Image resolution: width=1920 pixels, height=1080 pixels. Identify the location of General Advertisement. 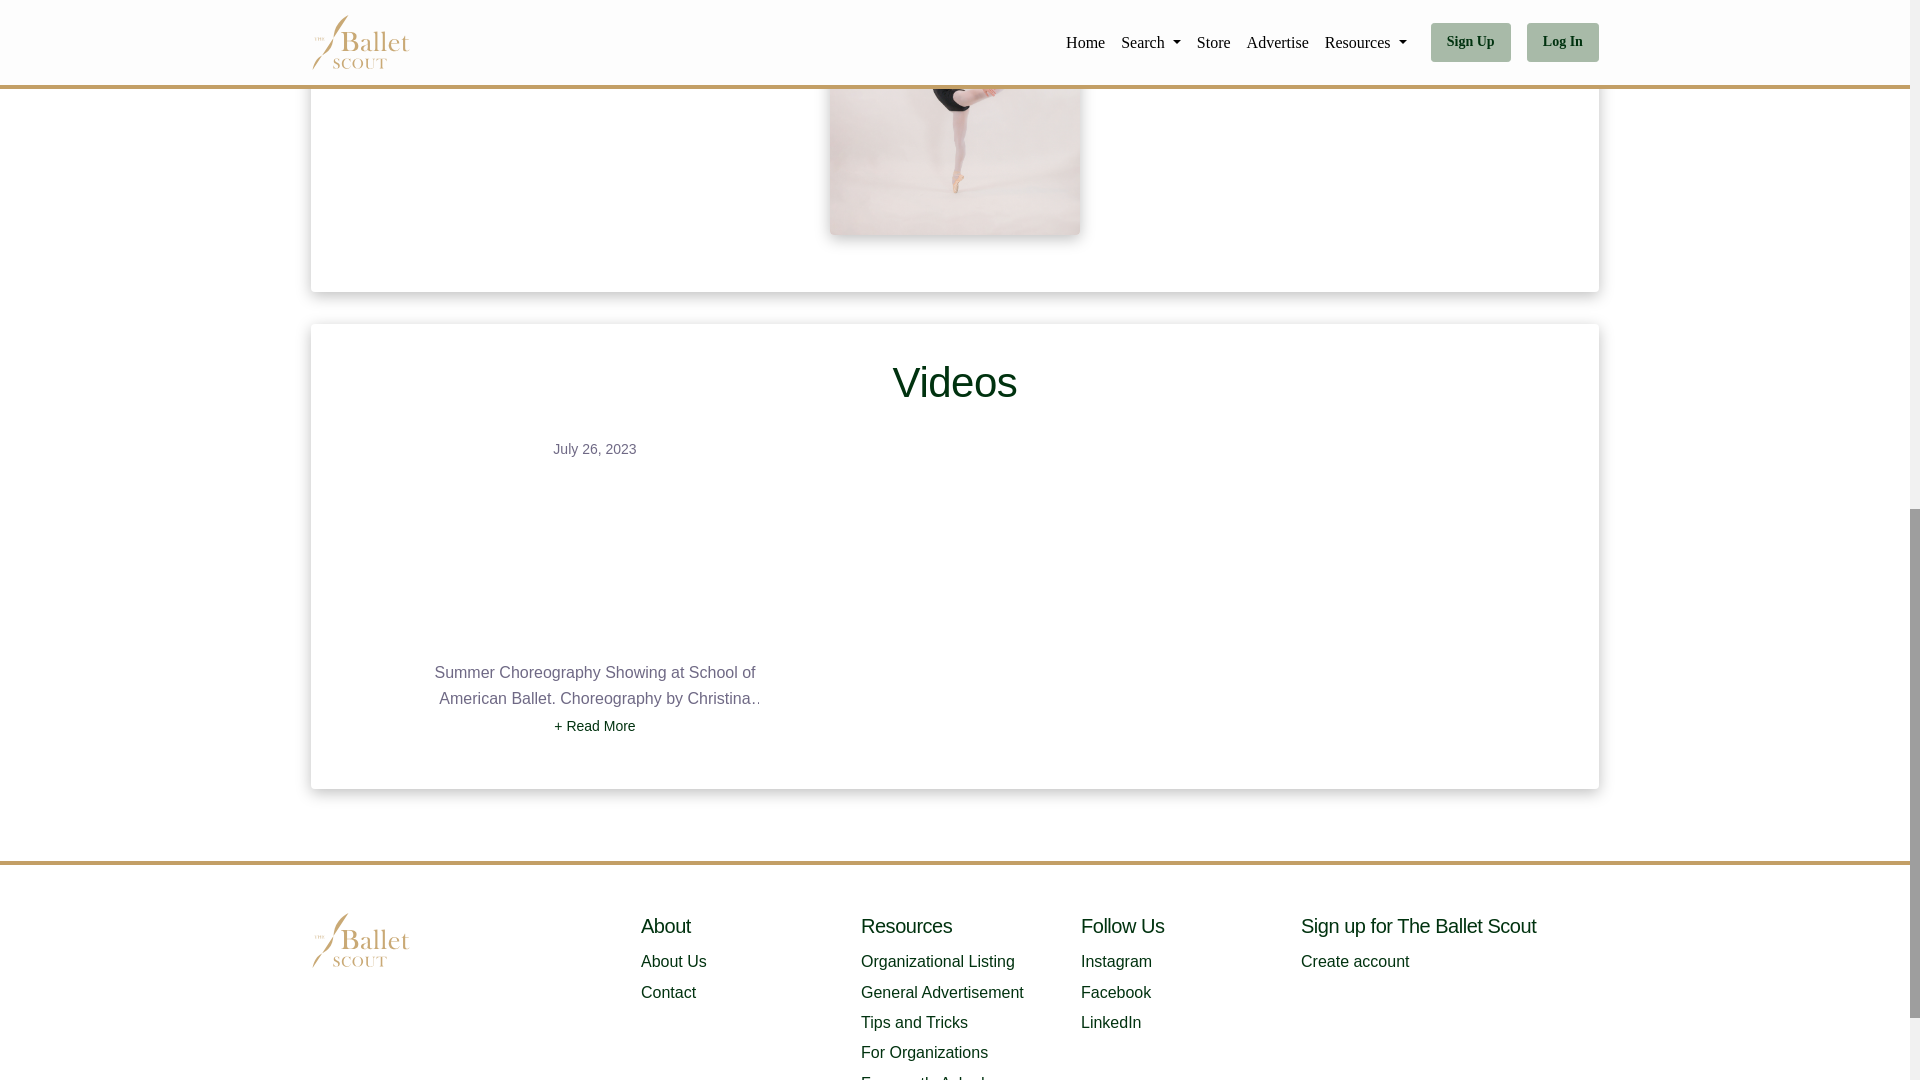
(942, 992).